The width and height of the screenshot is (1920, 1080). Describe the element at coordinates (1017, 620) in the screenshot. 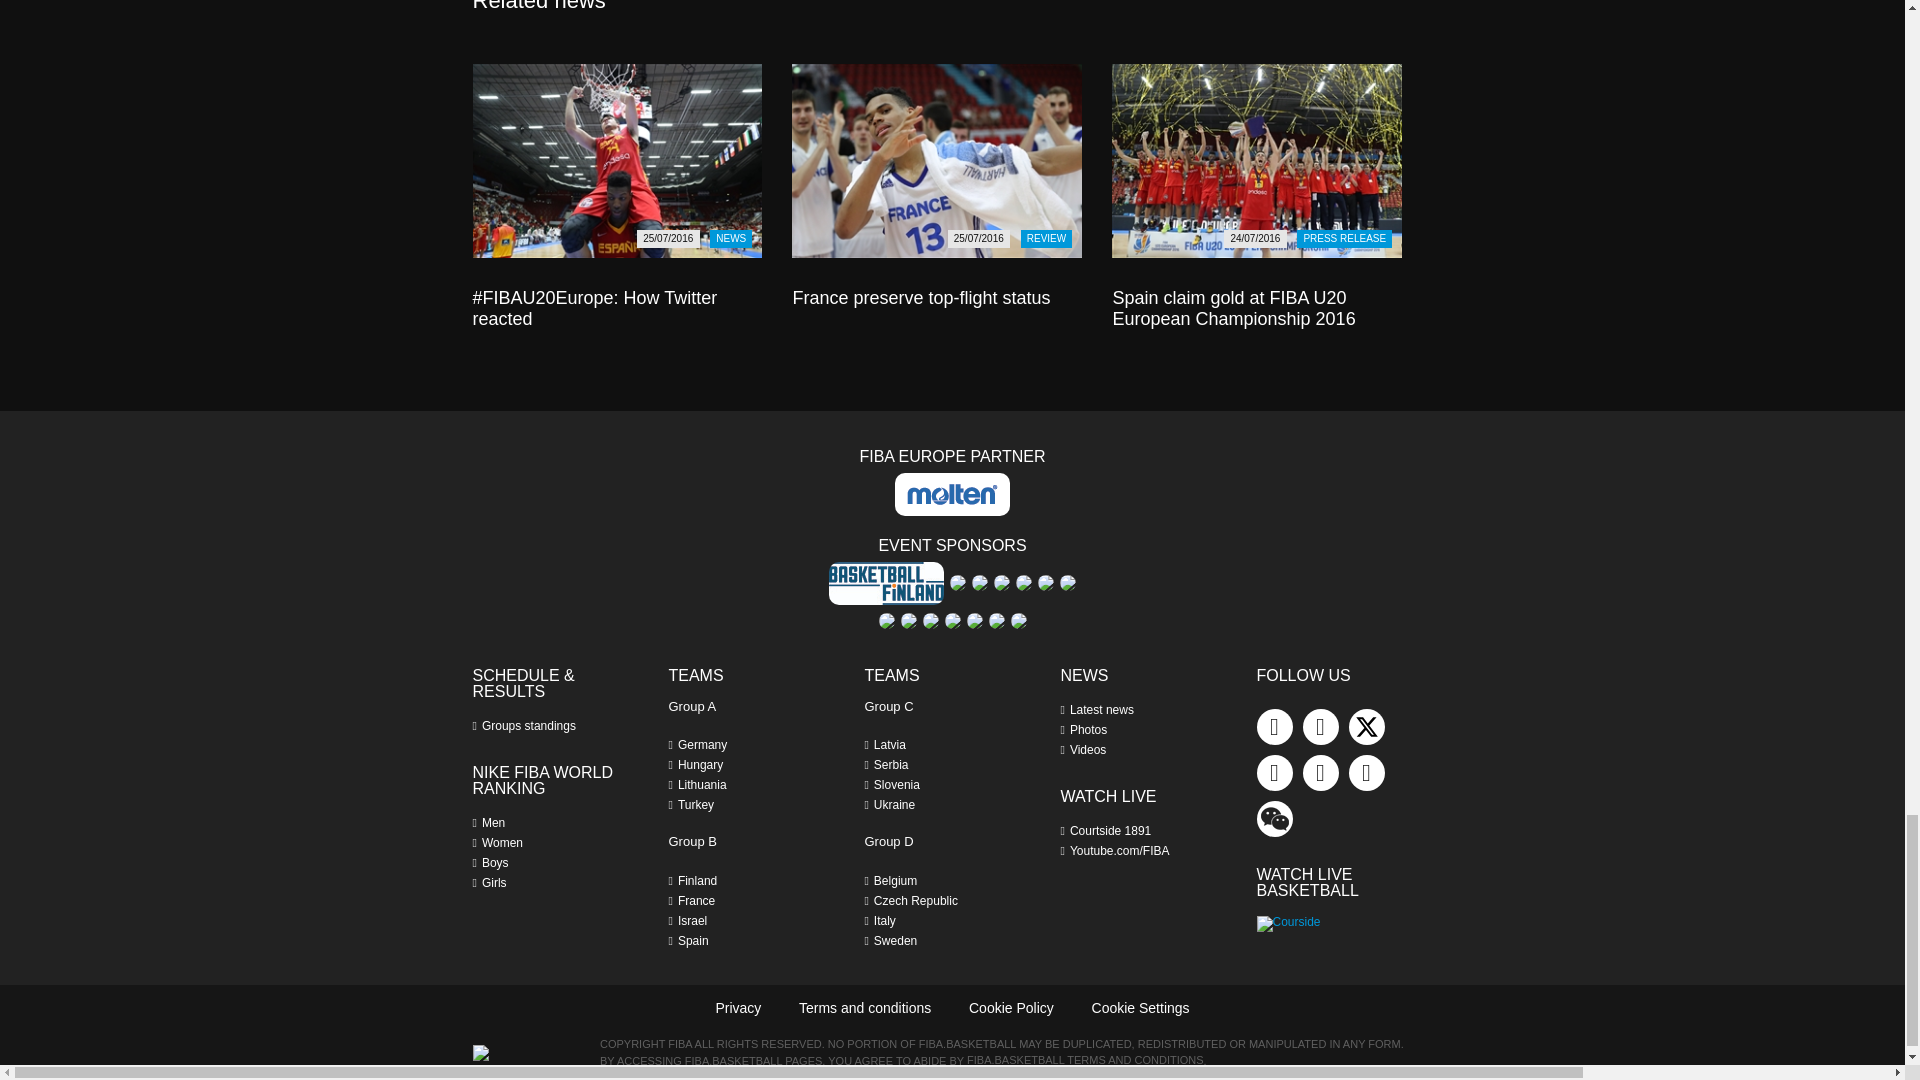

I see `Viking Line` at that location.